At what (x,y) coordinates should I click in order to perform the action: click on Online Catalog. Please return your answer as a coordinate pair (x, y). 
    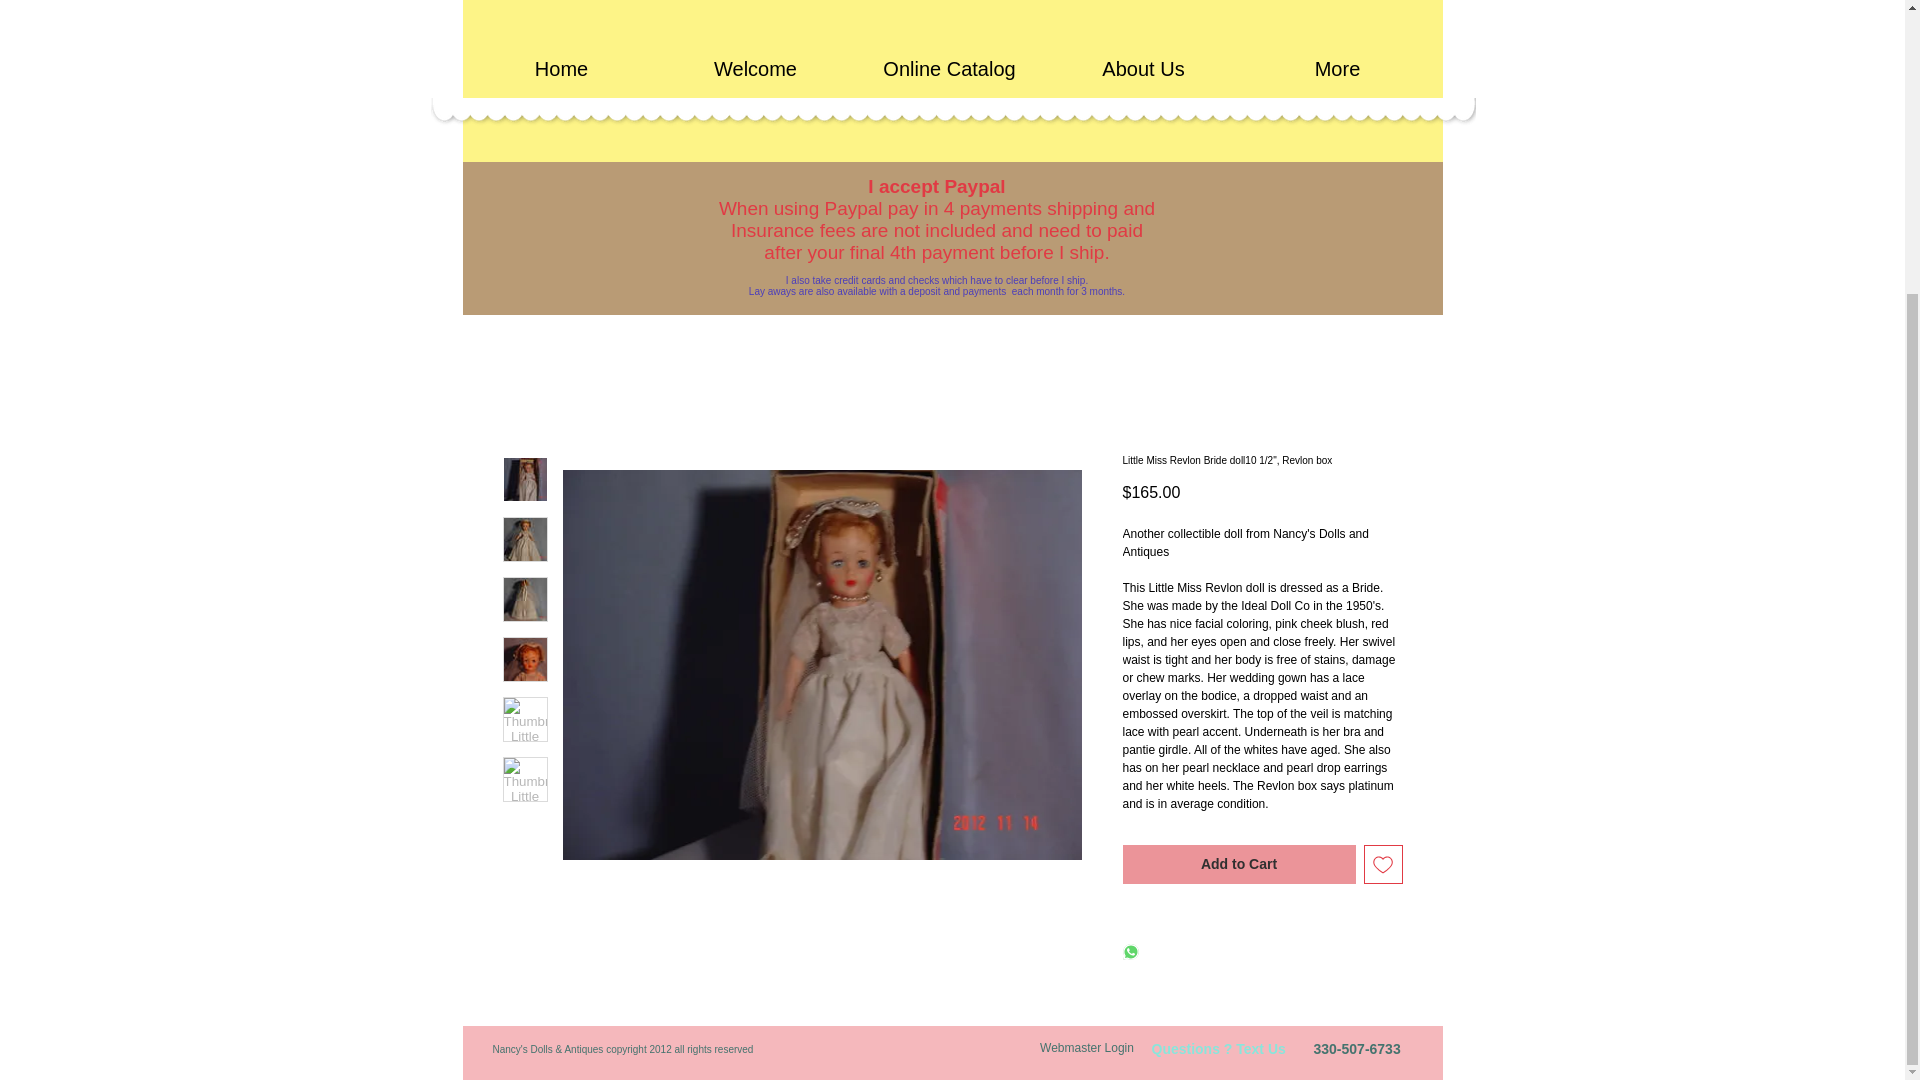
    Looking at the image, I should click on (949, 69).